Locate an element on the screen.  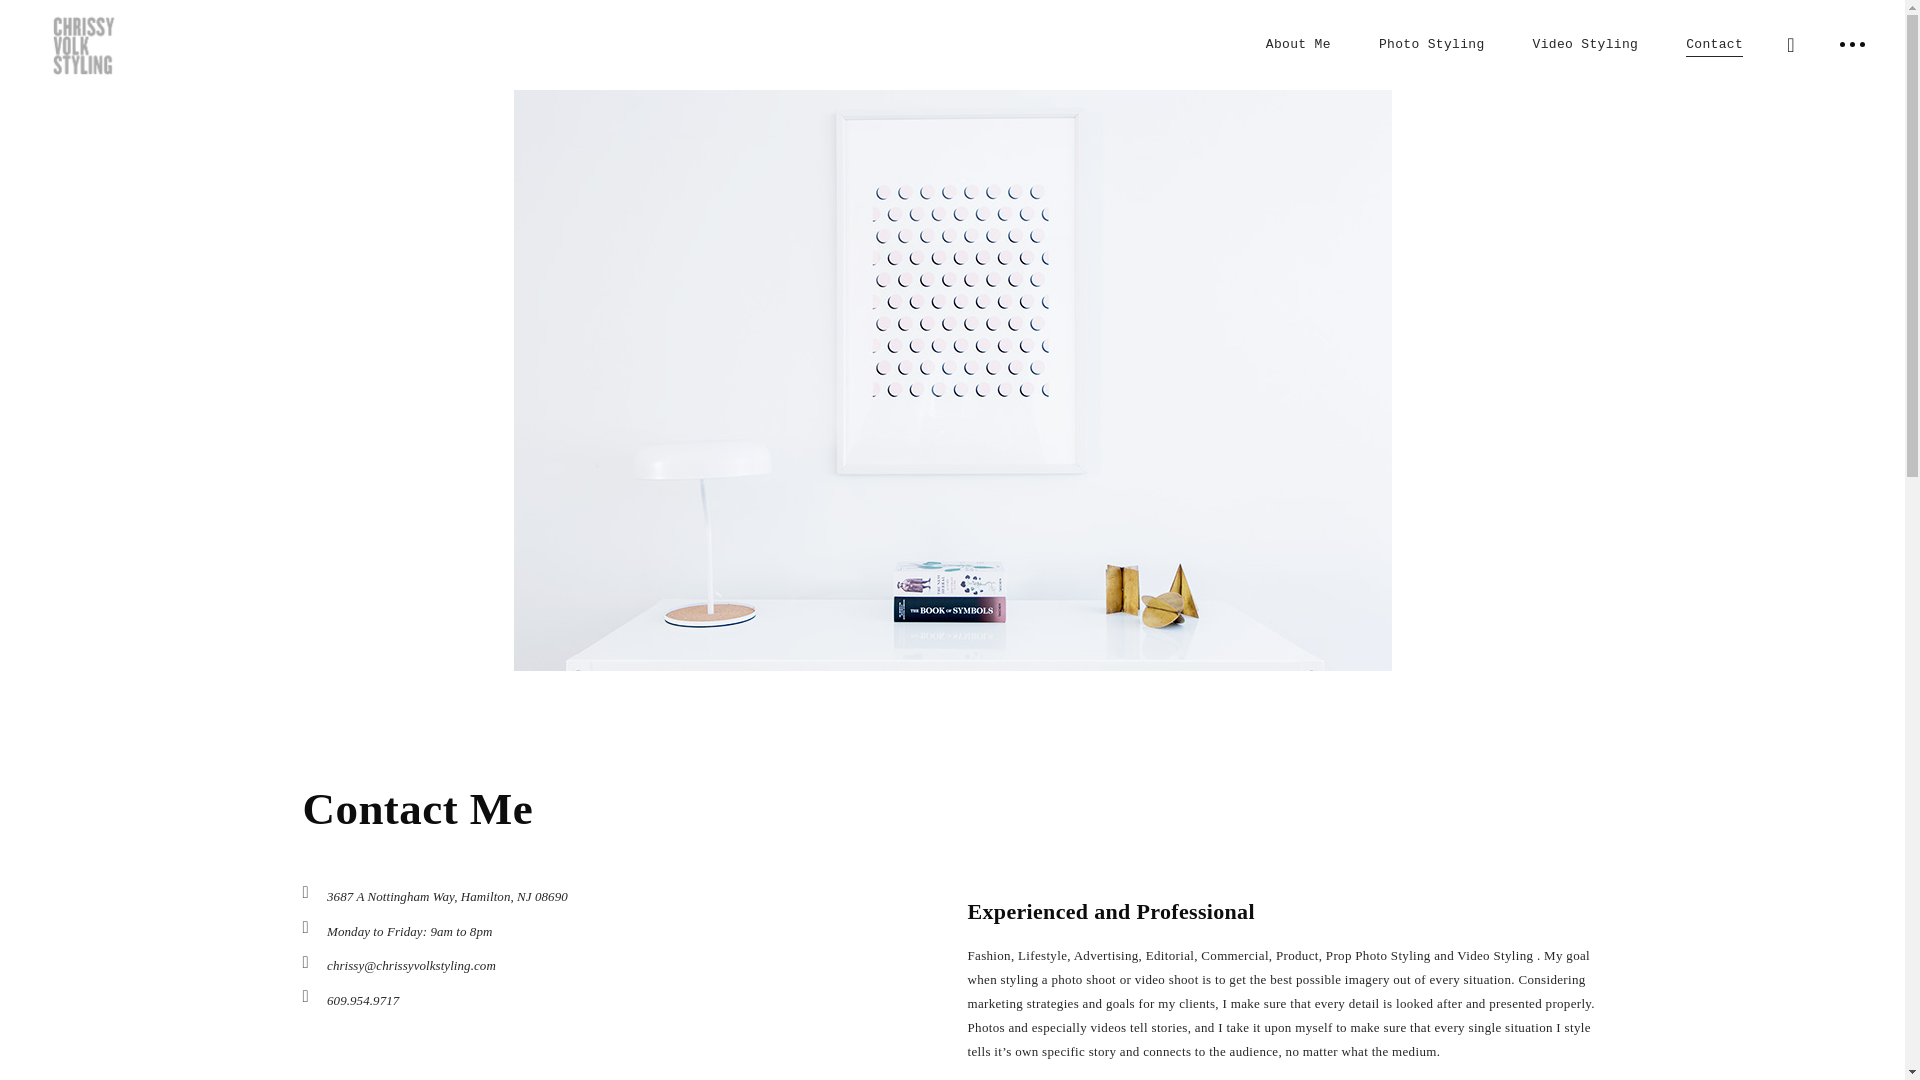
Monday to Friday: 9am to 8pm is located at coordinates (408, 932).